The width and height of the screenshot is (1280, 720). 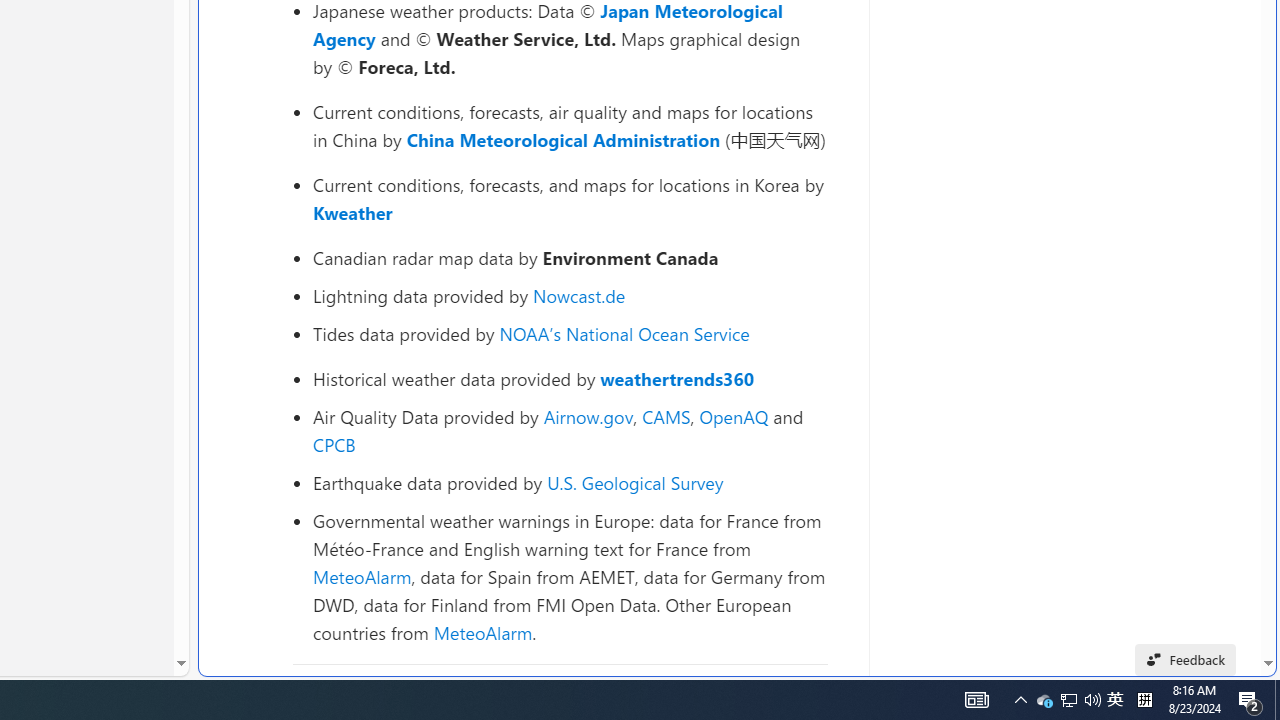 What do you see at coordinates (570, 258) in the screenshot?
I see `Canadian radar map data by Environment Canada` at bounding box center [570, 258].